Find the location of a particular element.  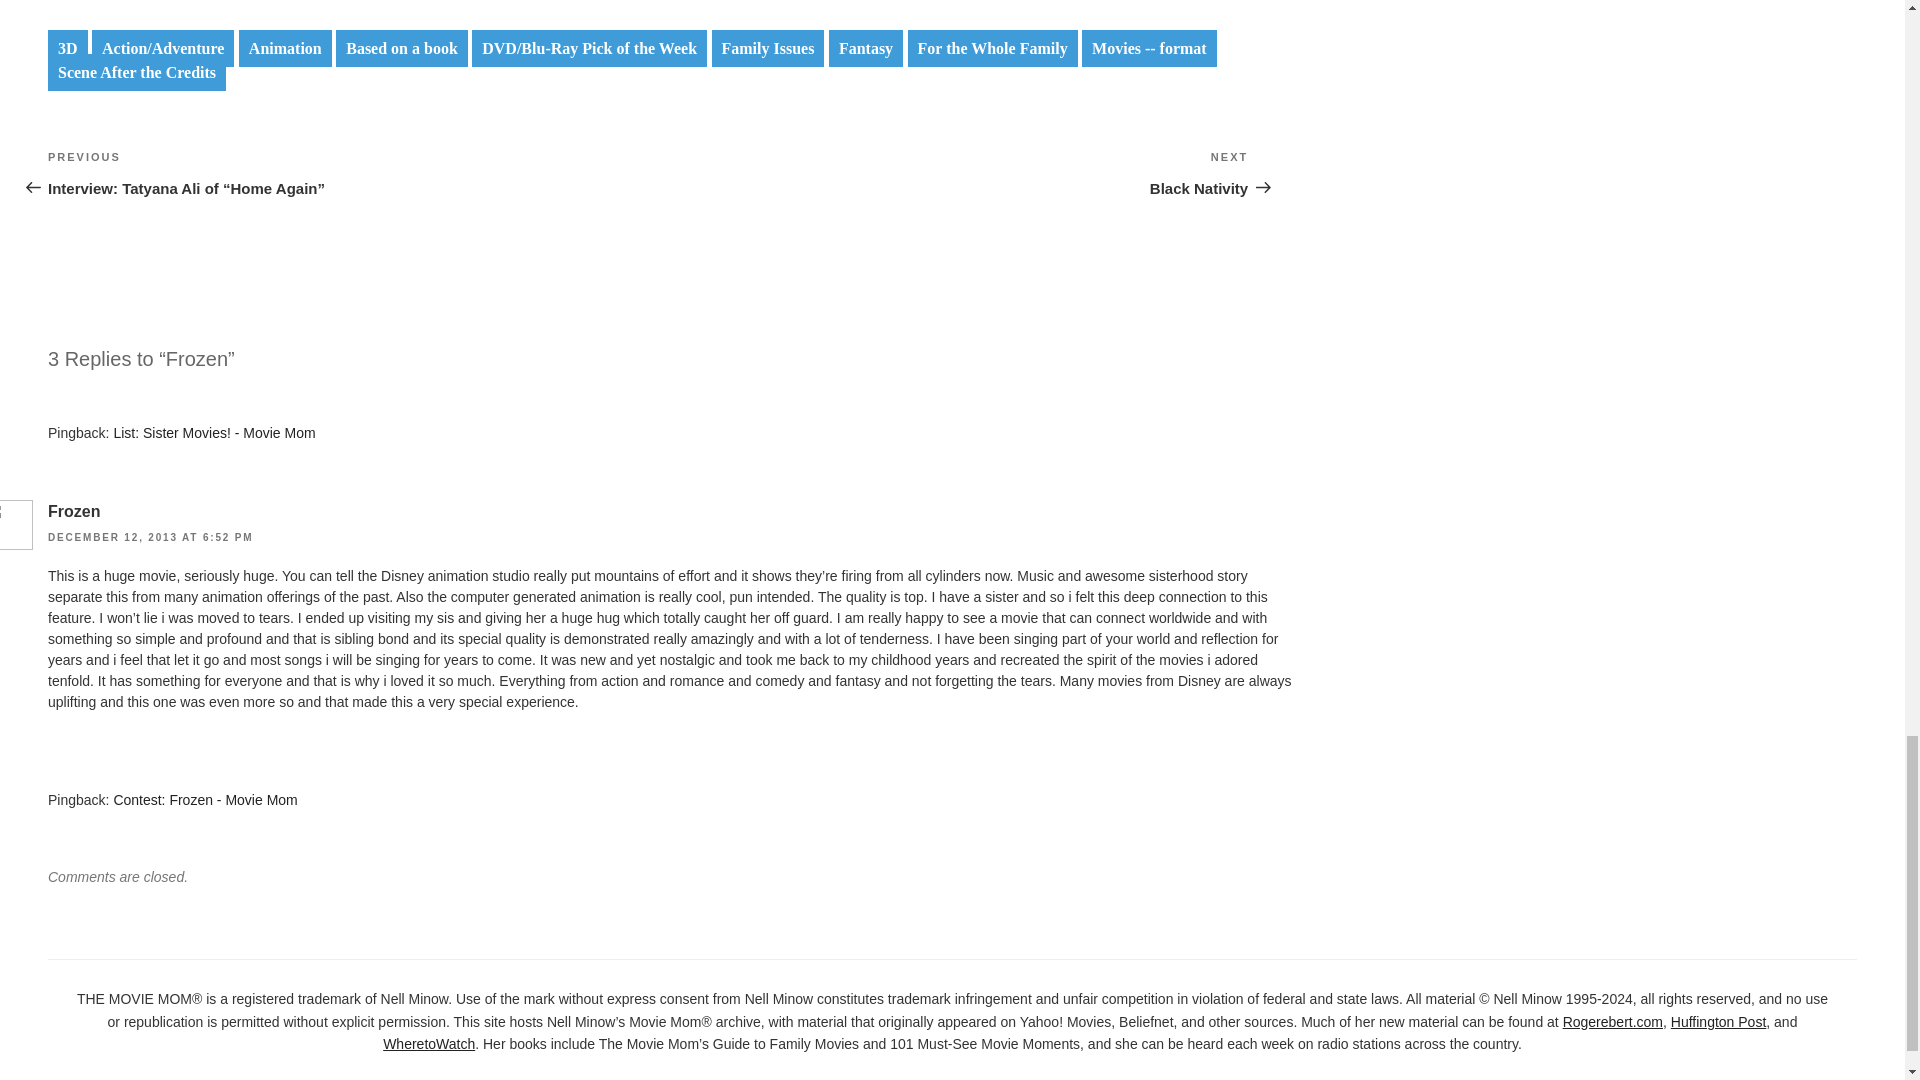

Based on a book is located at coordinates (402, 48).